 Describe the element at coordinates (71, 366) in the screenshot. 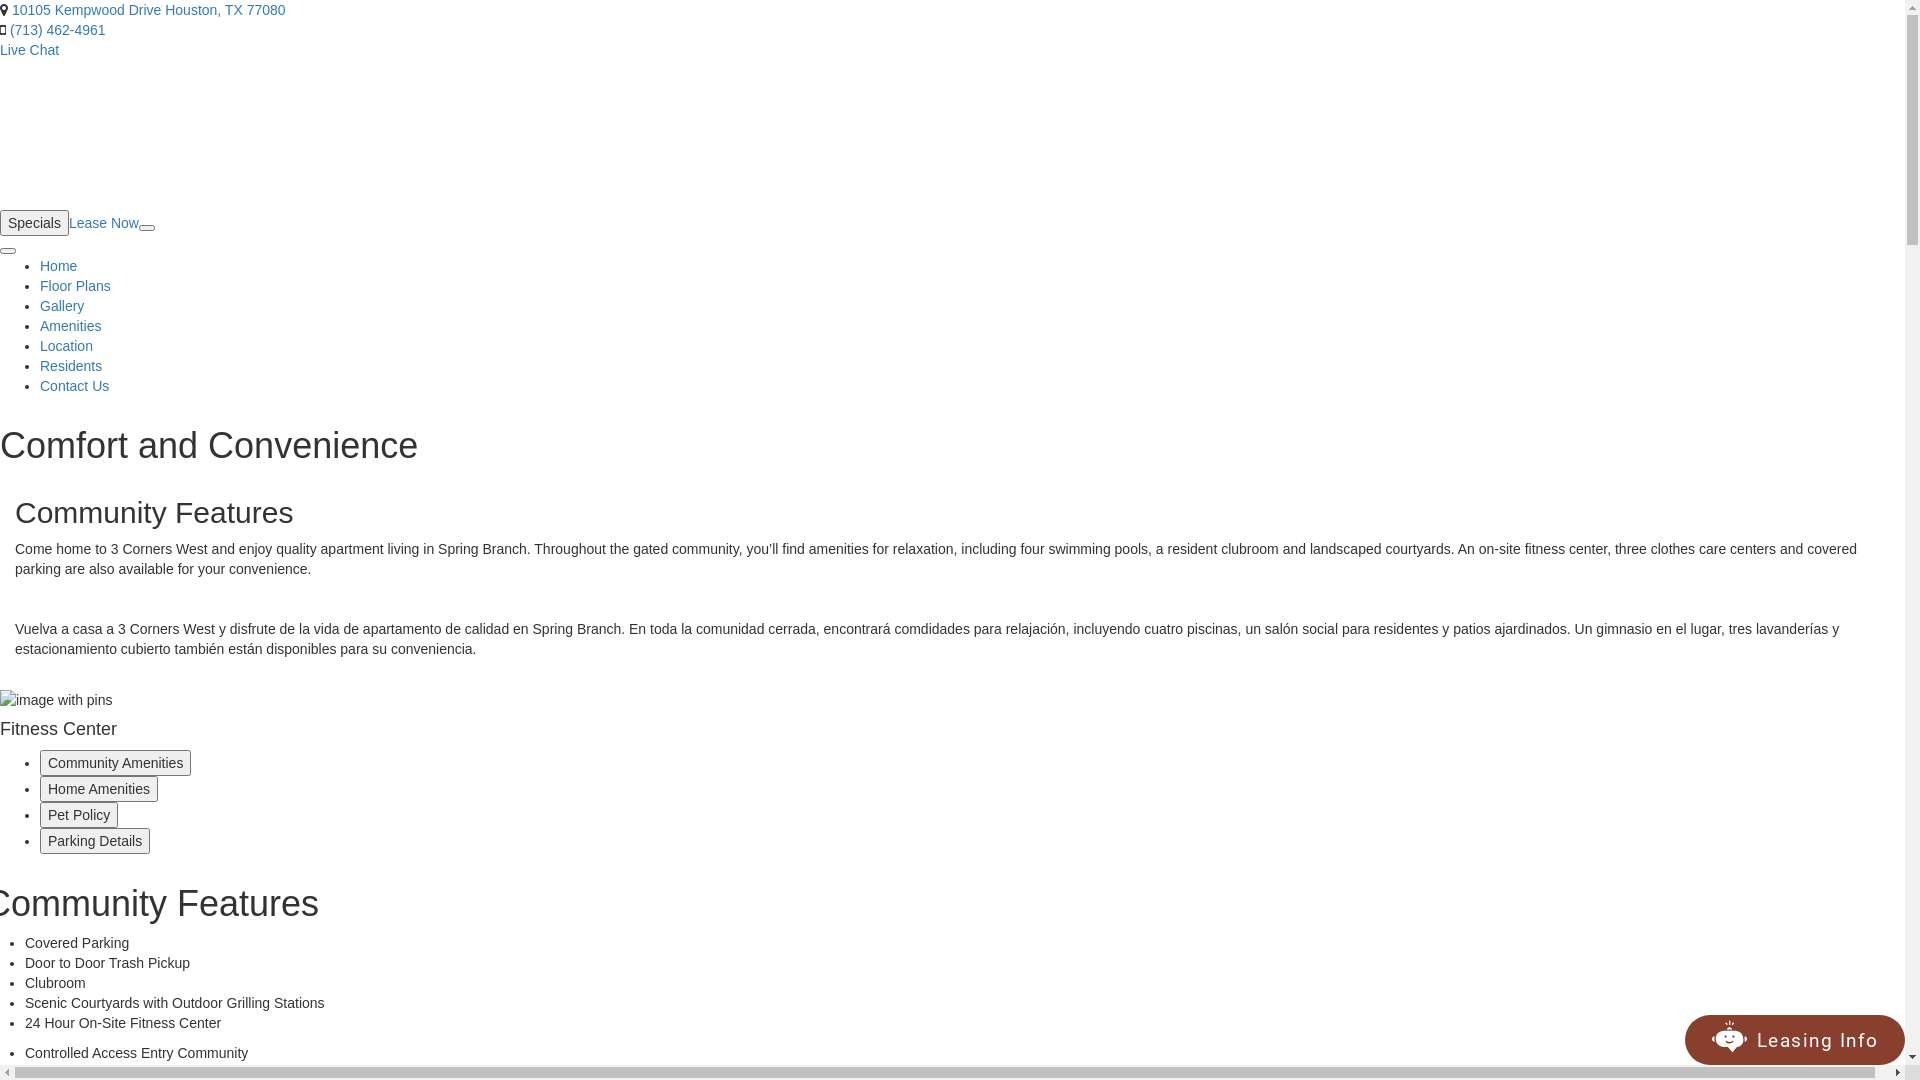

I see `Residents` at that location.